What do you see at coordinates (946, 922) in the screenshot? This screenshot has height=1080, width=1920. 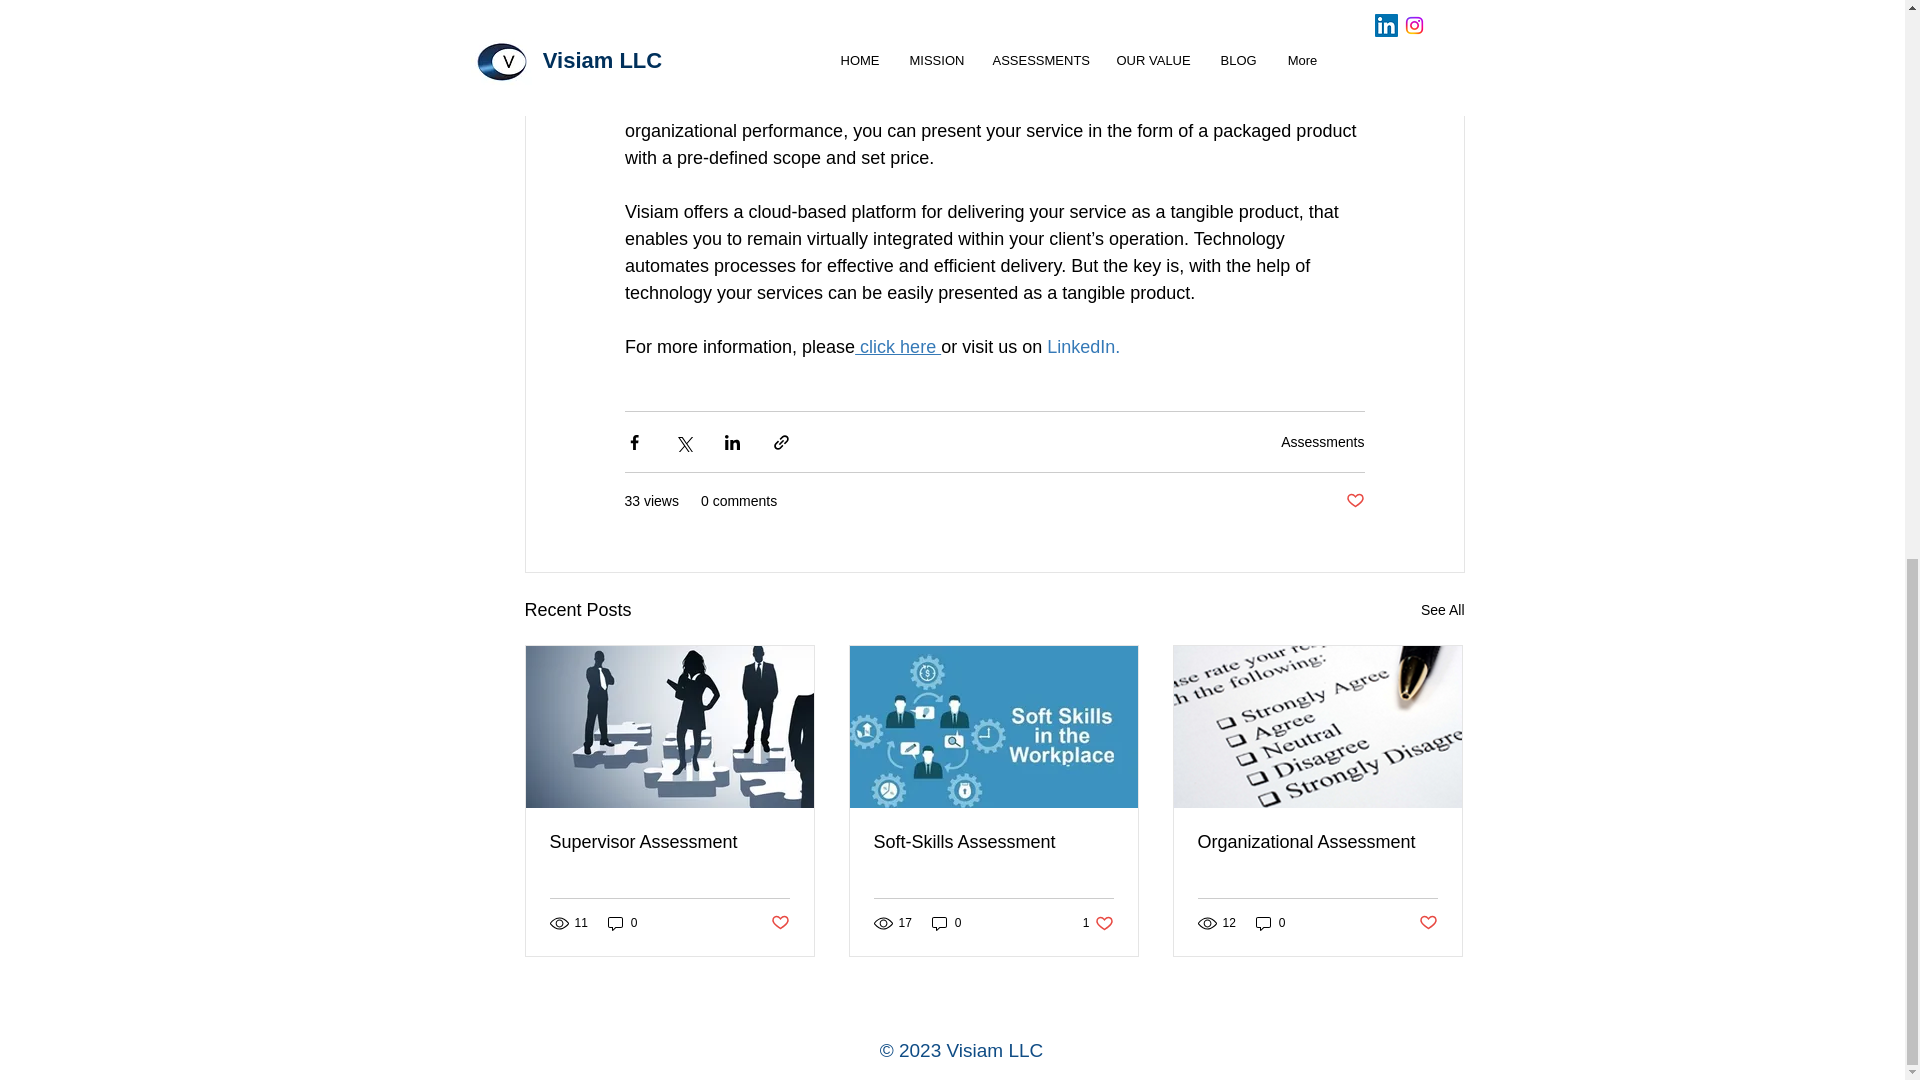 I see `0` at bounding box center [946, 922].